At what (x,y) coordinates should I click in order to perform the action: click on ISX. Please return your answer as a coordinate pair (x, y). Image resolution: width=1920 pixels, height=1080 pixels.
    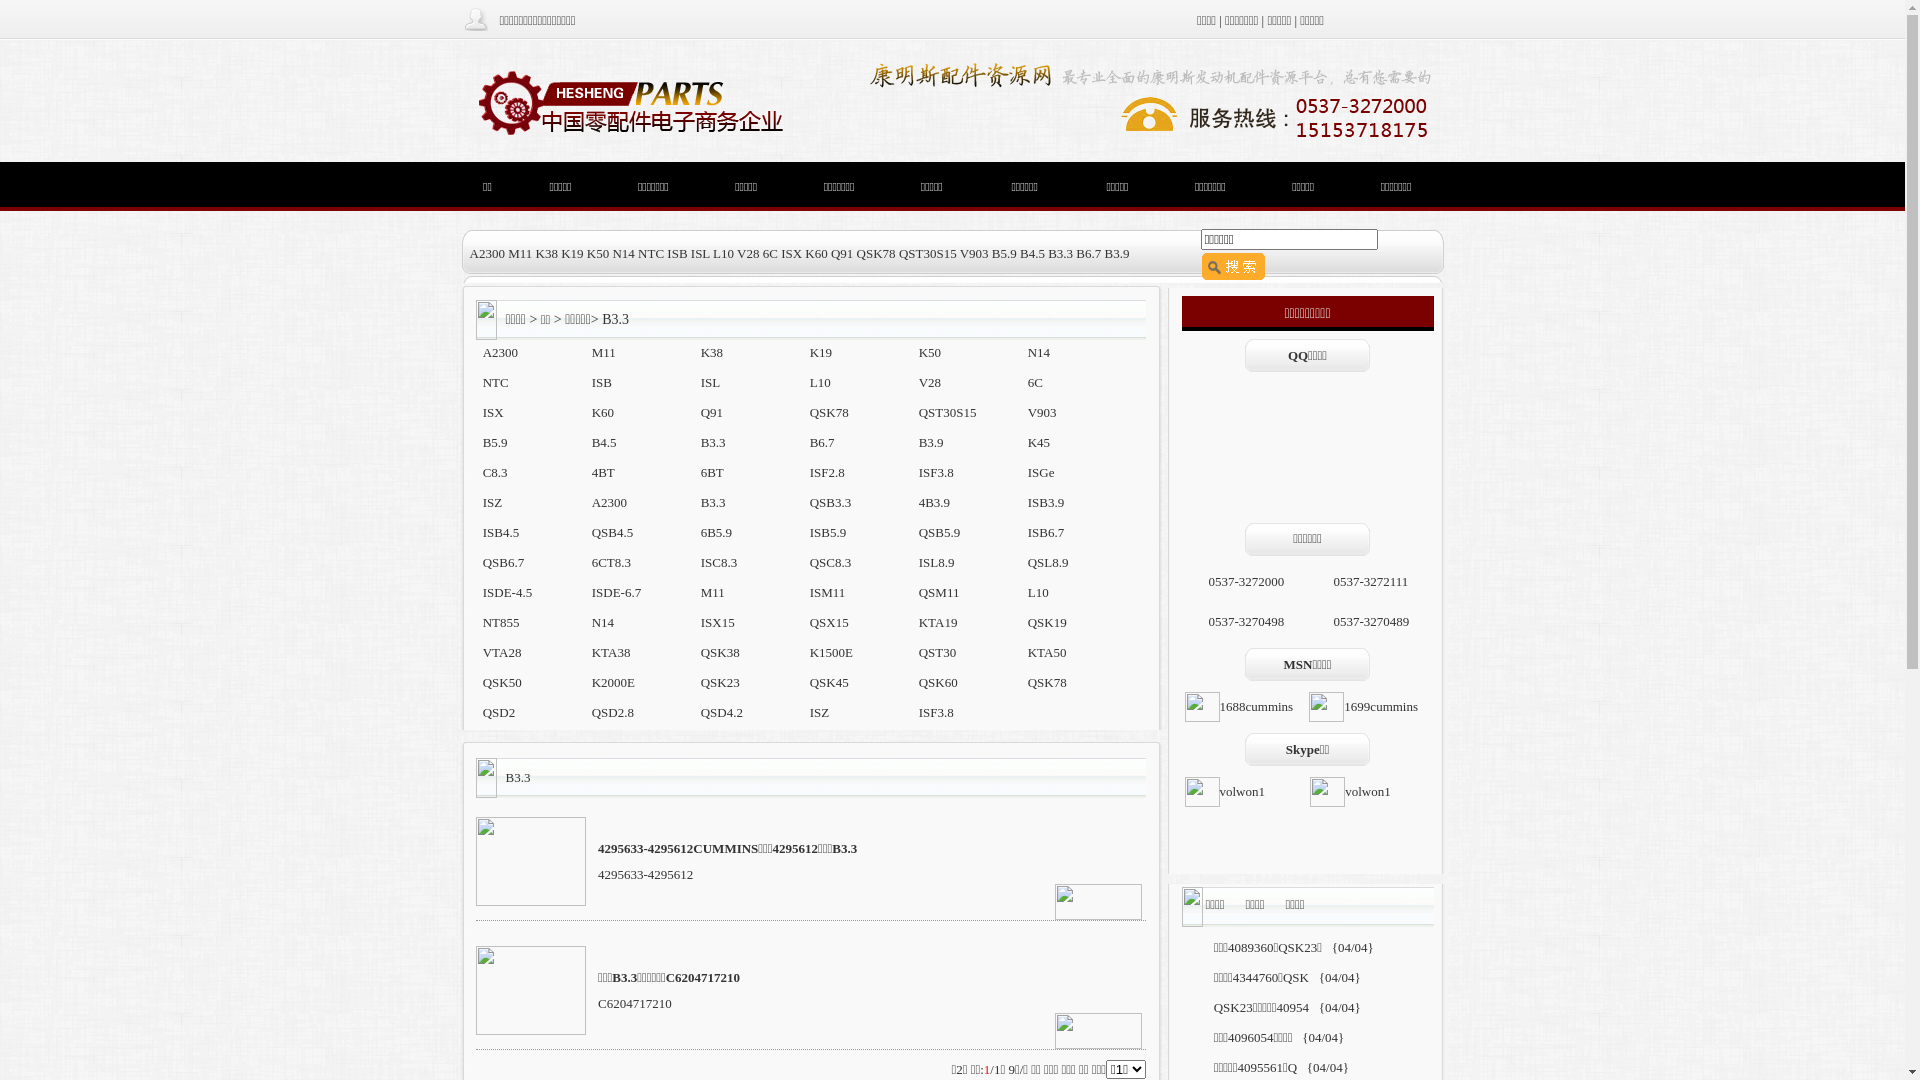
    Looking at the image, I should click on (494, 412).